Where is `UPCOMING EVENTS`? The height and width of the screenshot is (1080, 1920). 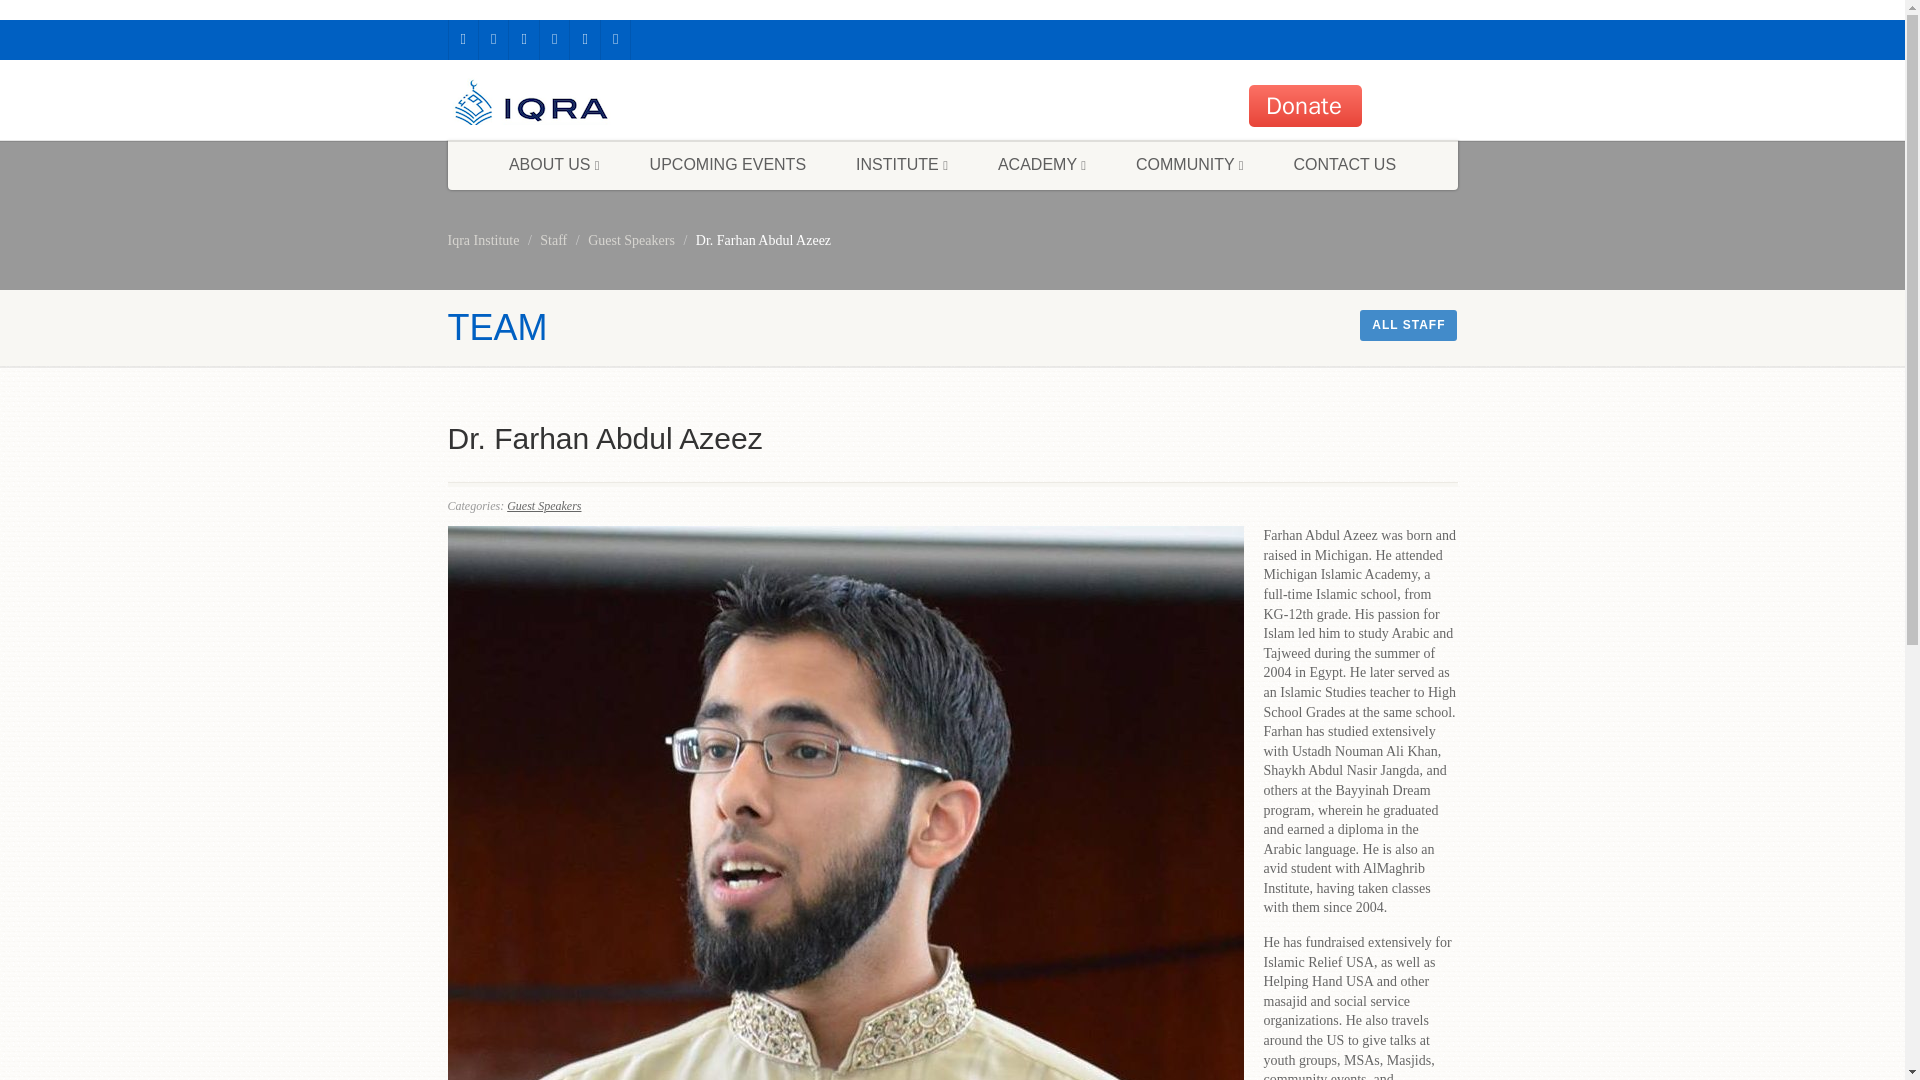
UPCOMING EVENTS is located at coordinates (728, 165).